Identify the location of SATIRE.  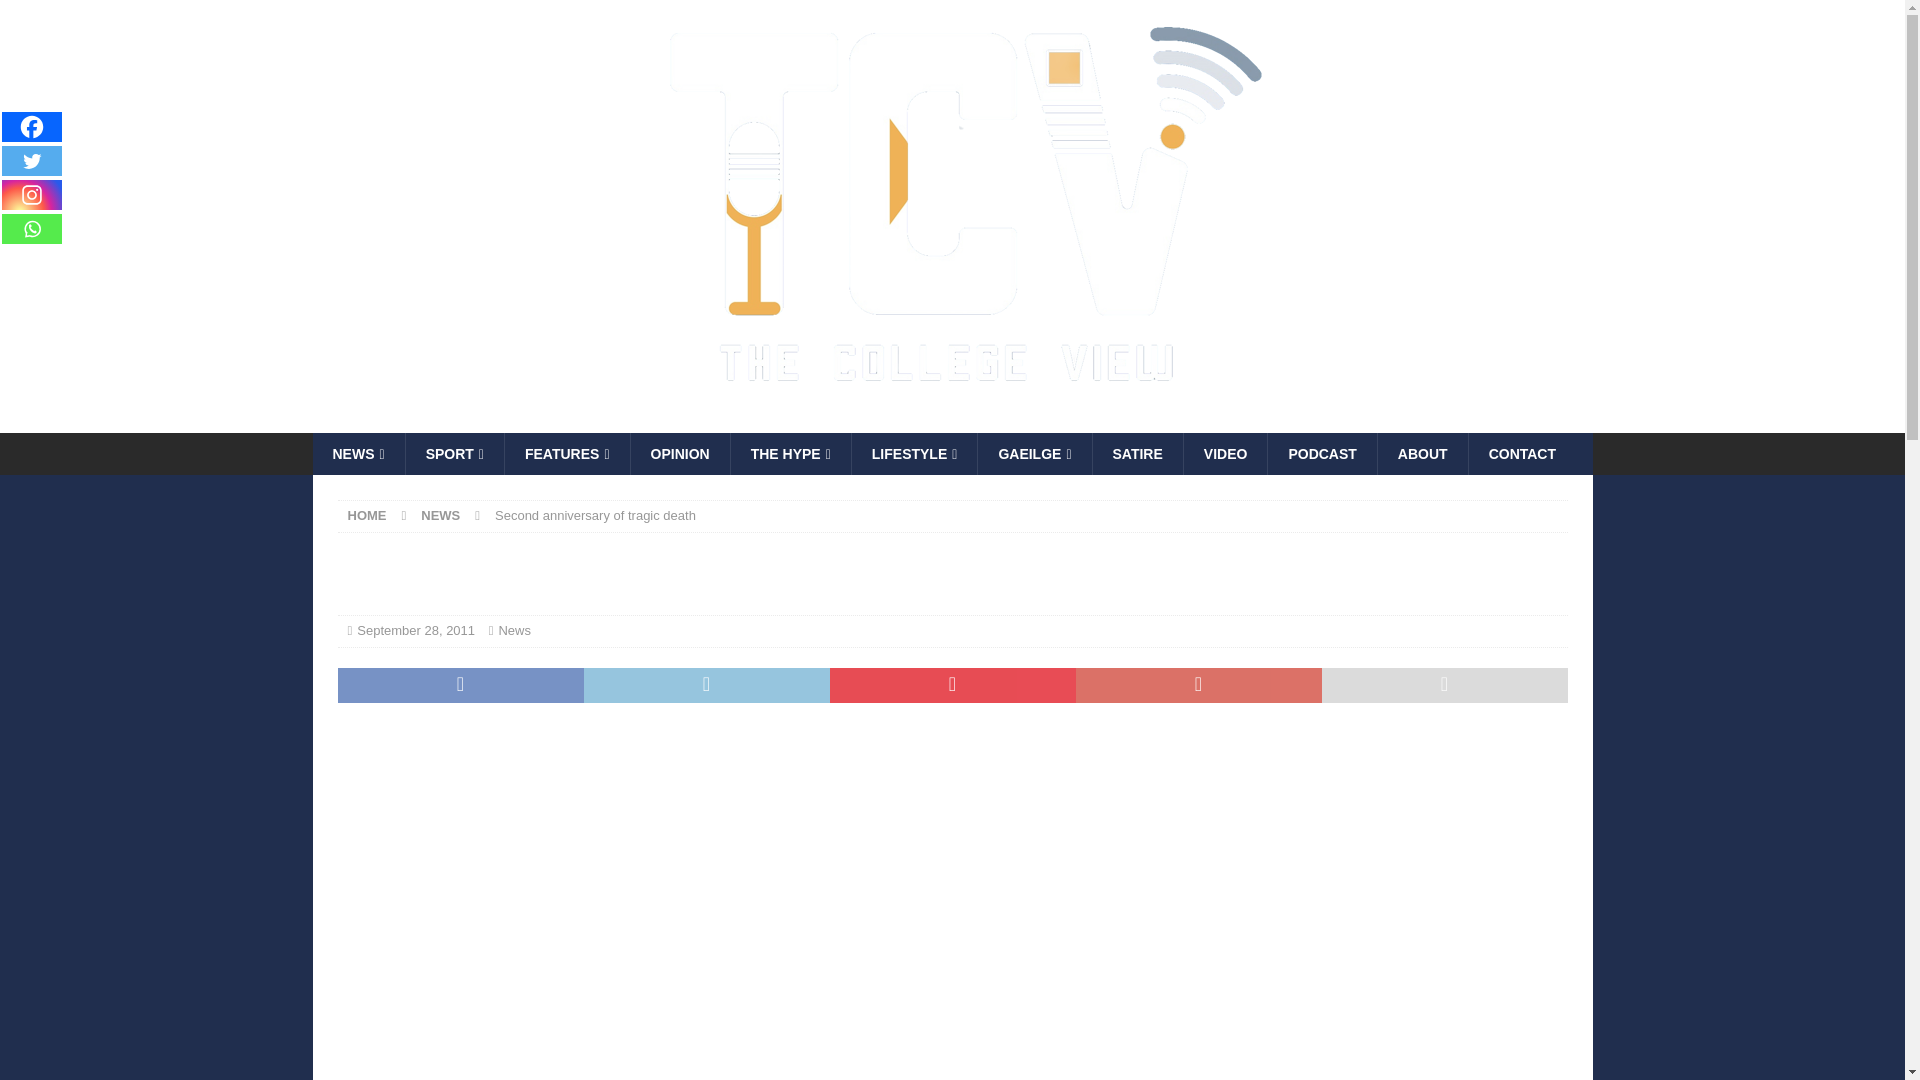
(1137, 454).